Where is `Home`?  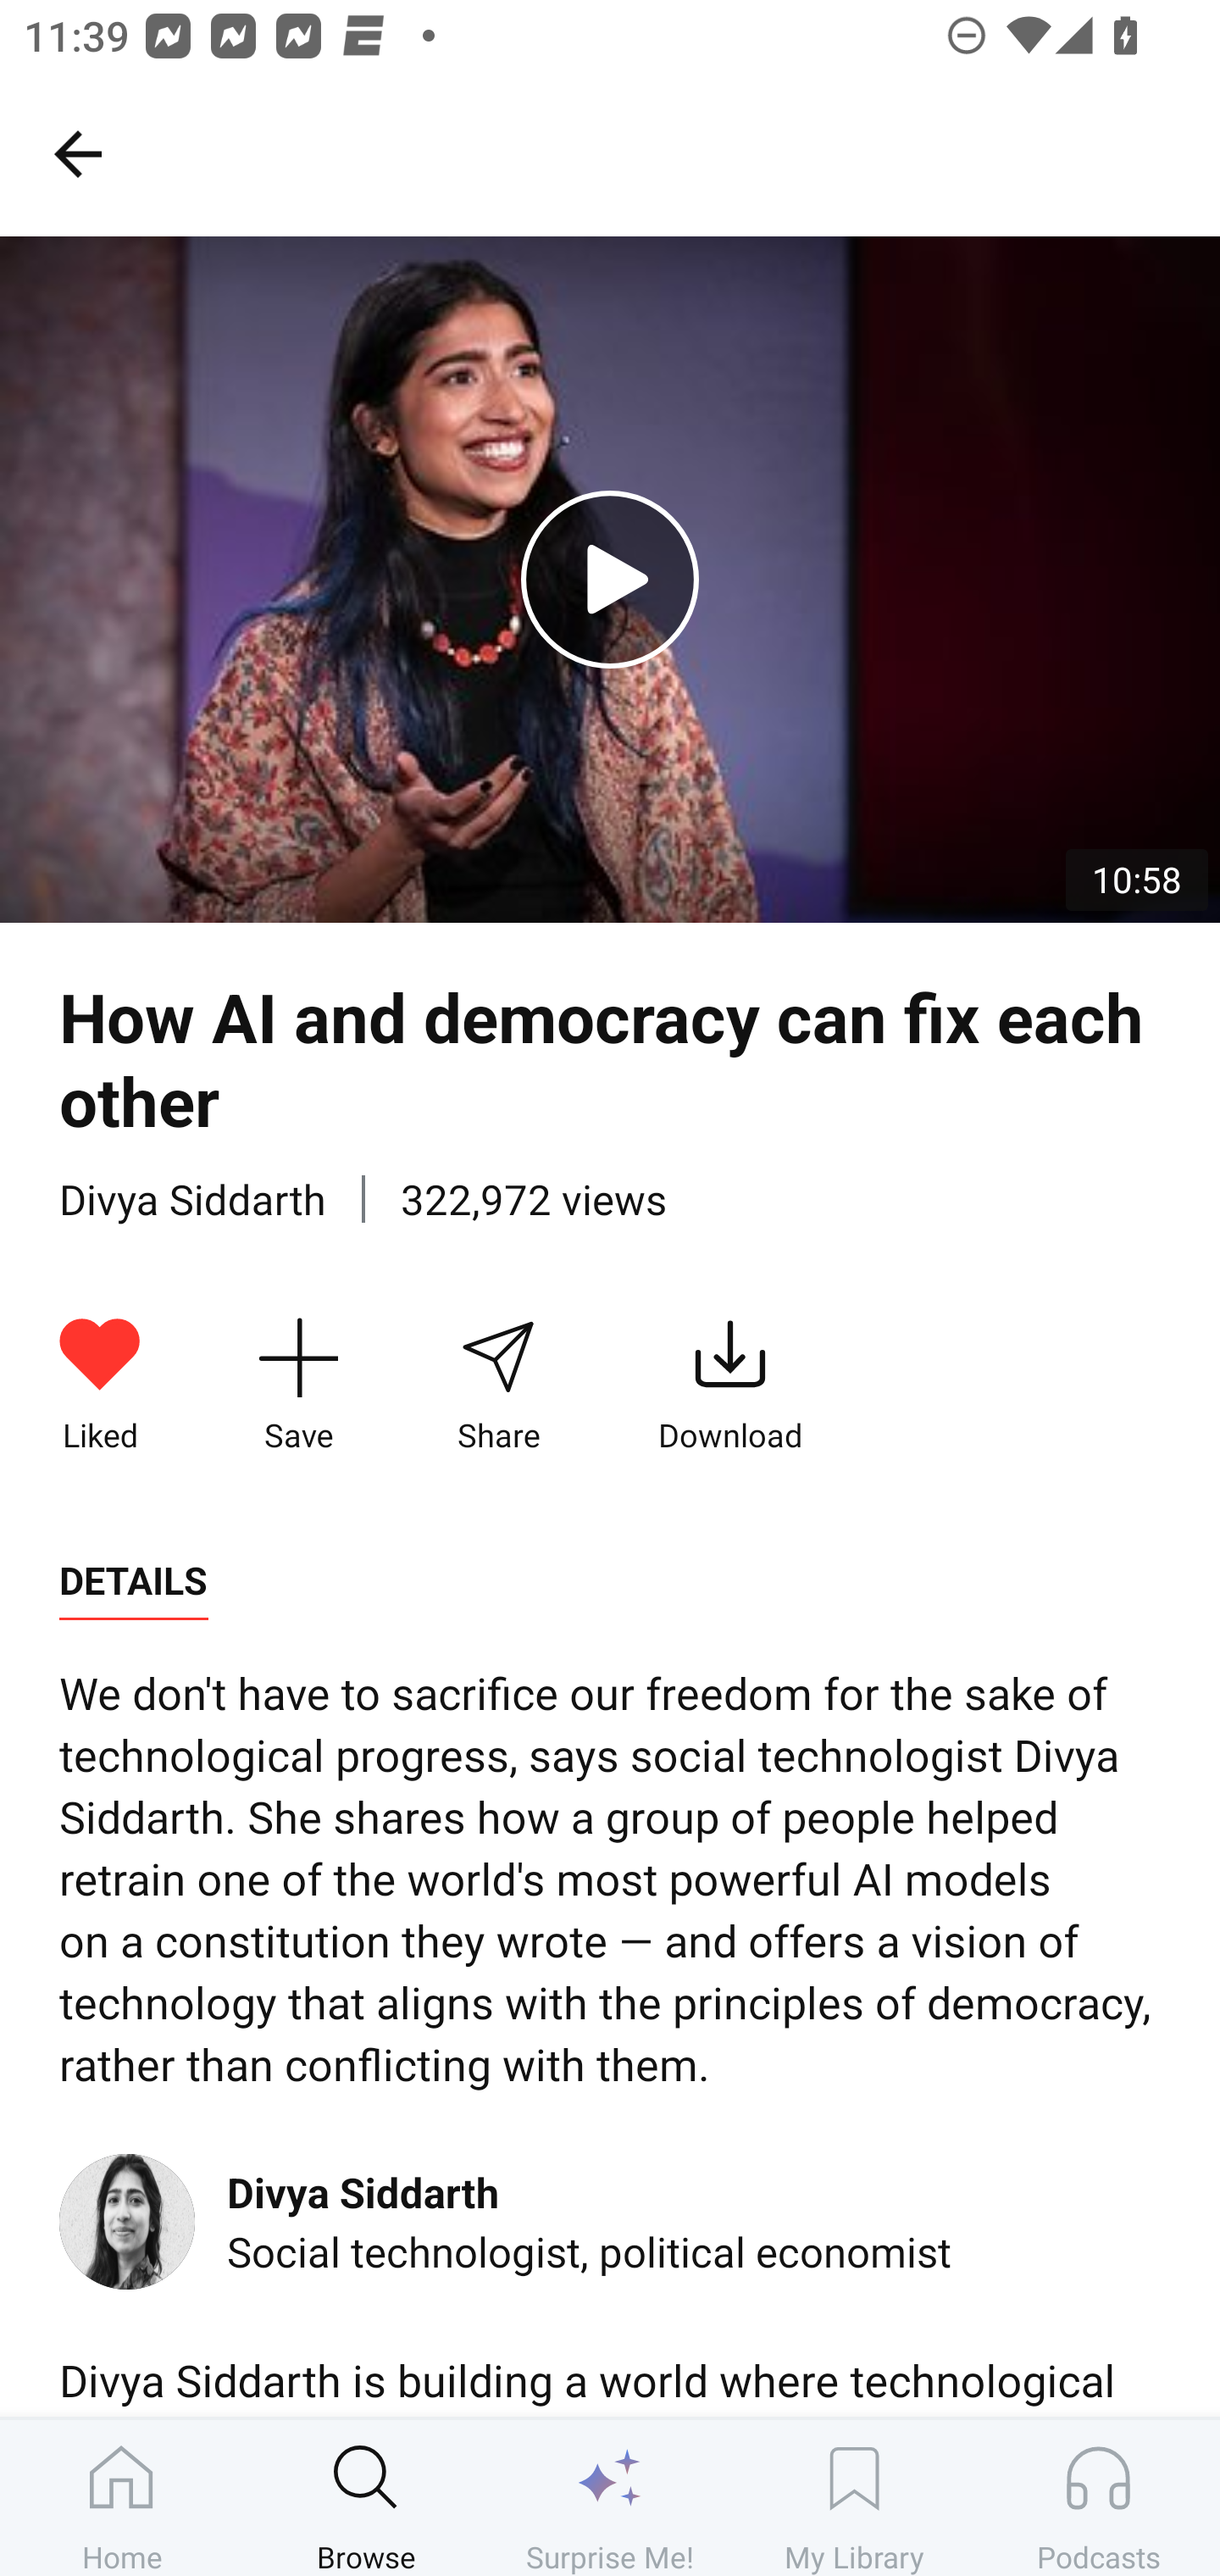 Home is located at coordinates (122, 2497).